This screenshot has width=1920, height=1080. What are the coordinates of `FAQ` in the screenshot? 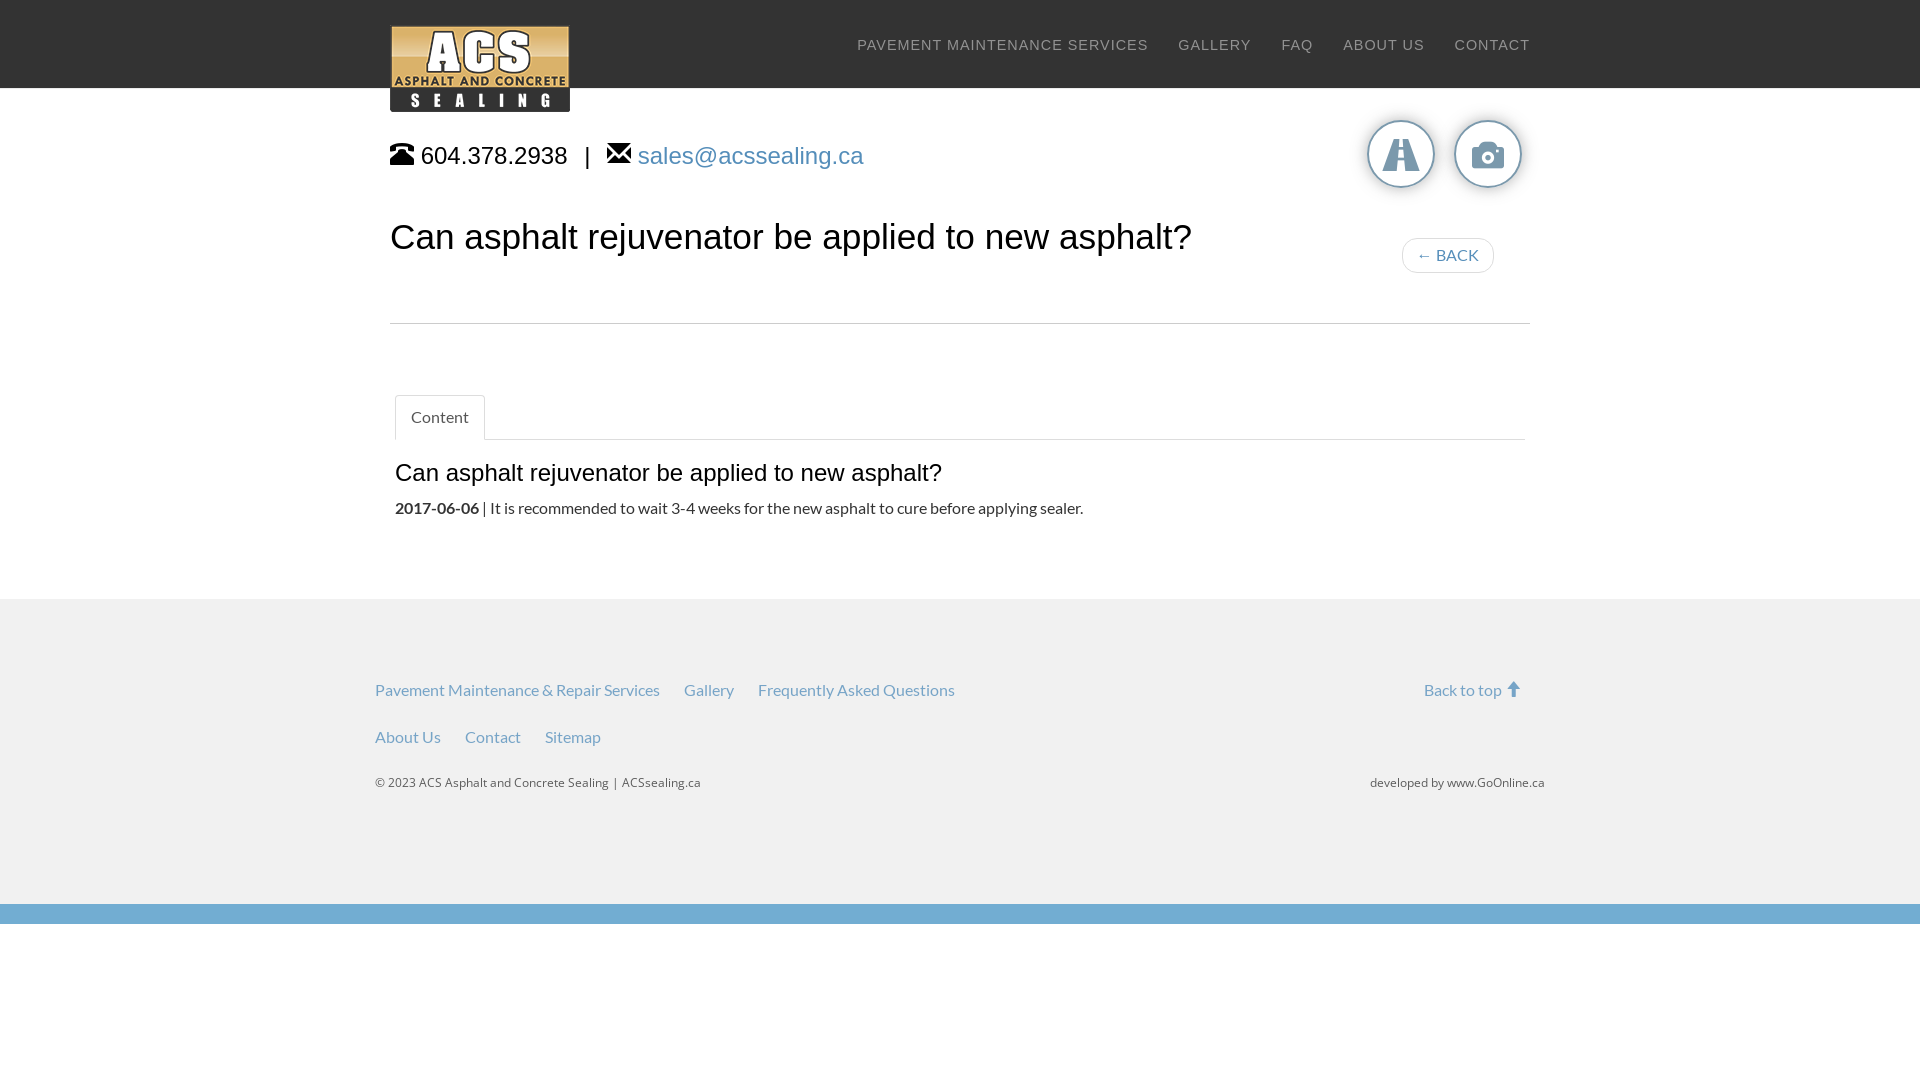 It's located at (1297, 45).